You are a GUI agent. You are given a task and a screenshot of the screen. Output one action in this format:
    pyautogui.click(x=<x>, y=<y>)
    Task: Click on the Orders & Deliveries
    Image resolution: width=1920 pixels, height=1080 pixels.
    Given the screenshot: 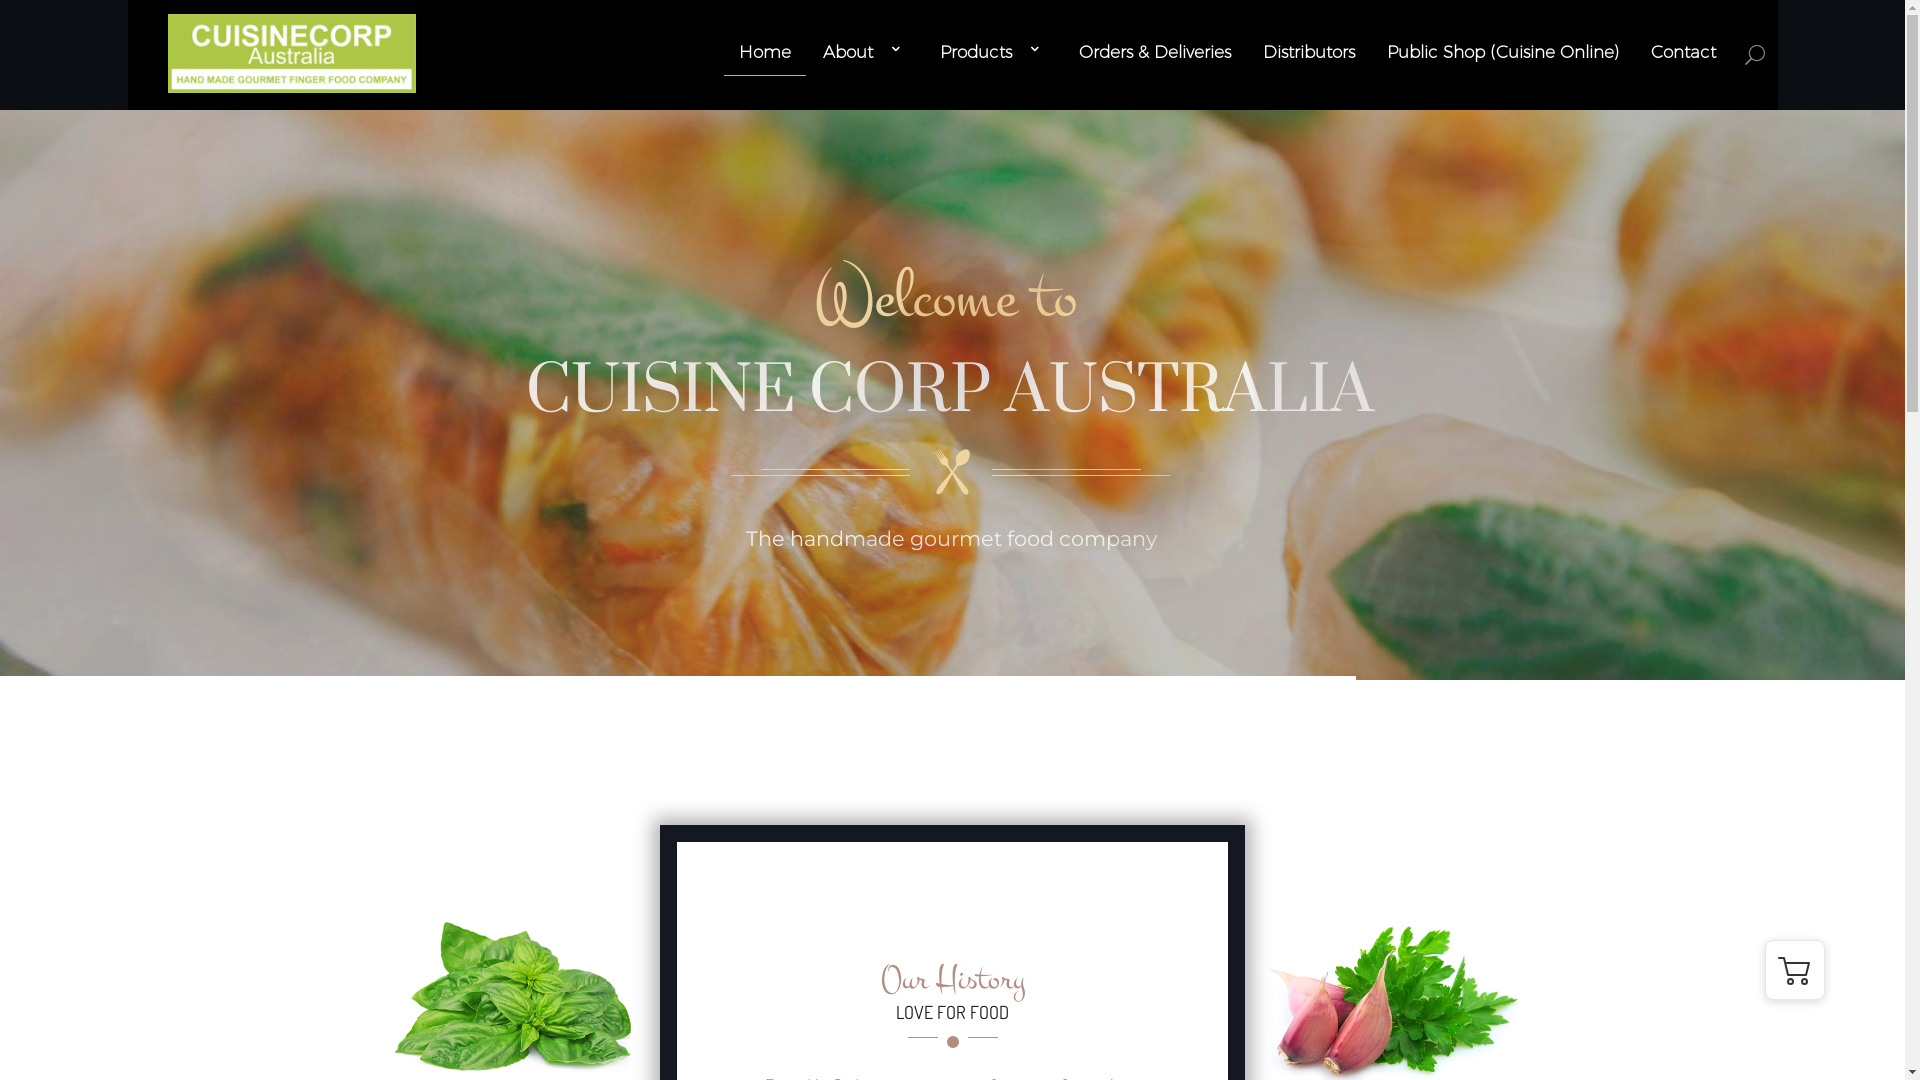 What is the action you would take?
    pyautogui.click(x=1154, y=52)
    